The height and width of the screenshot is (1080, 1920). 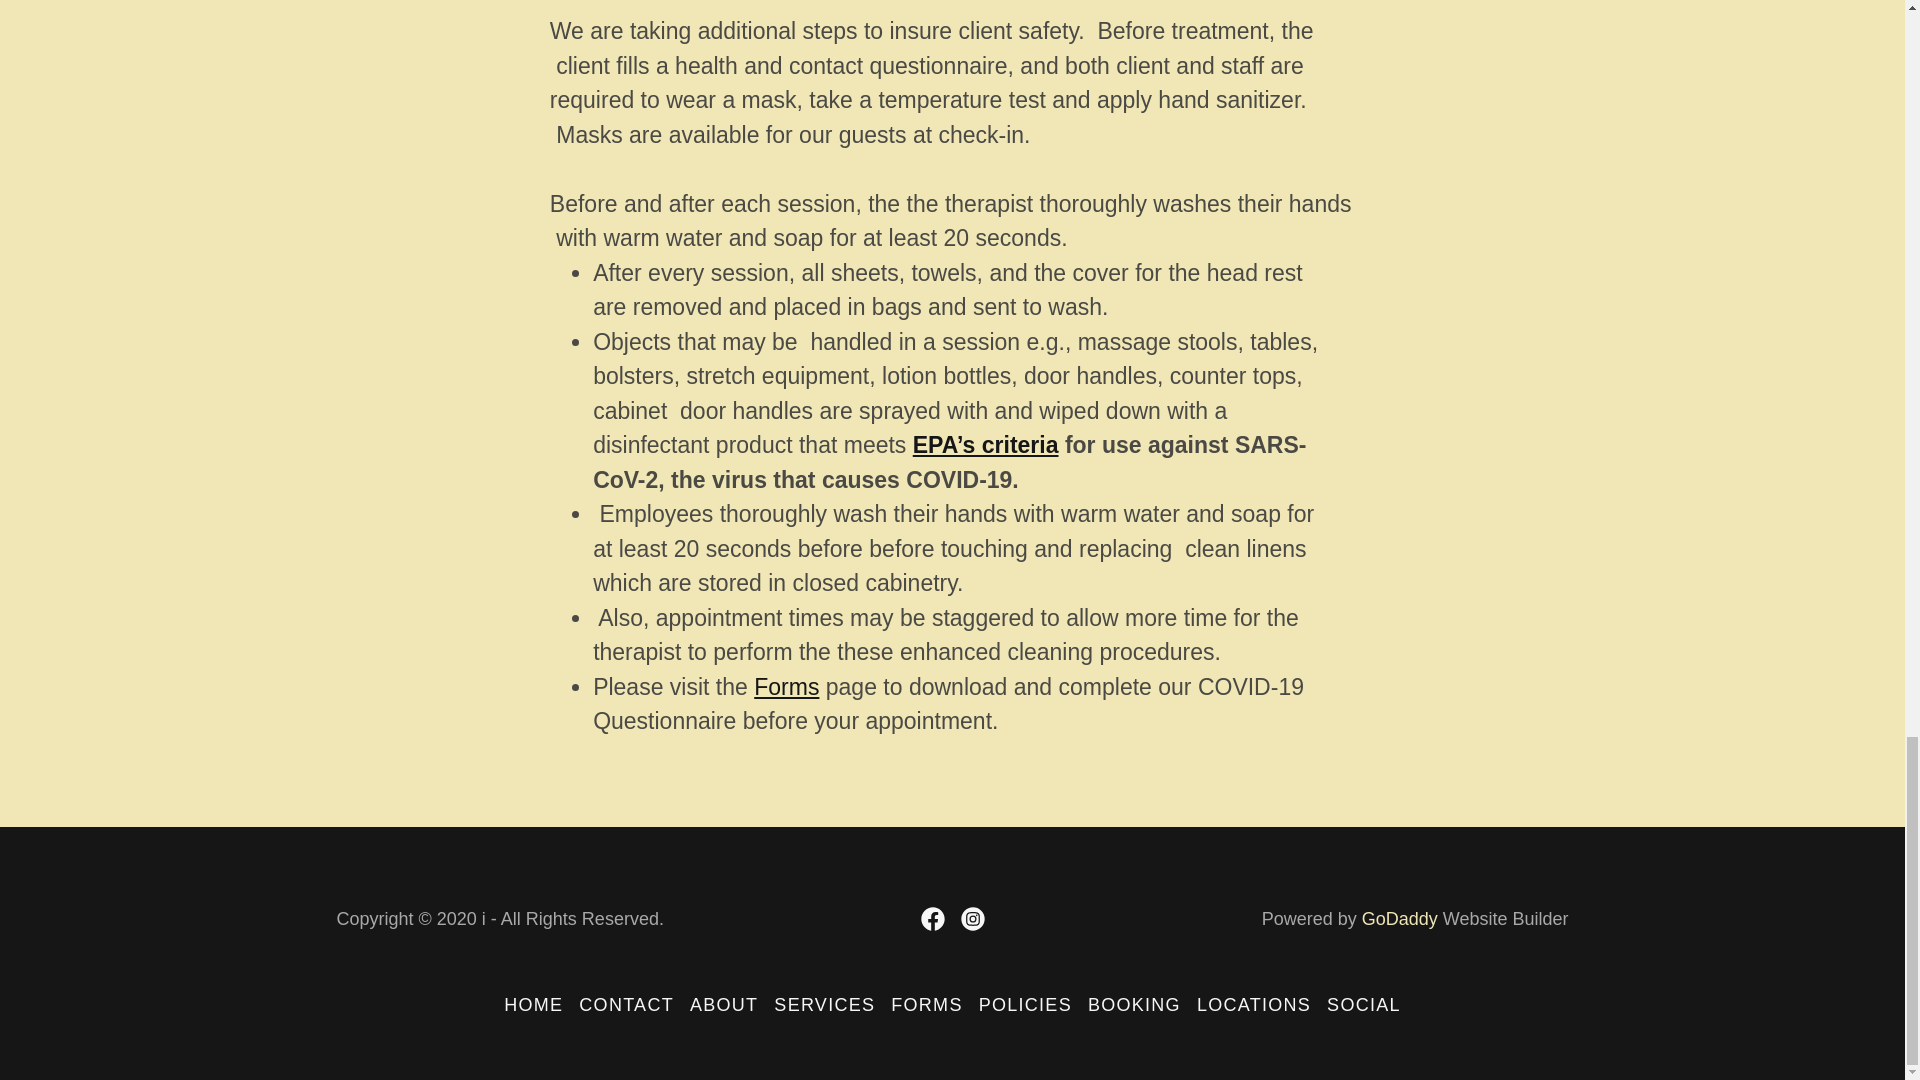 I want to click on CONTACT, so click(x=626, y=1005).